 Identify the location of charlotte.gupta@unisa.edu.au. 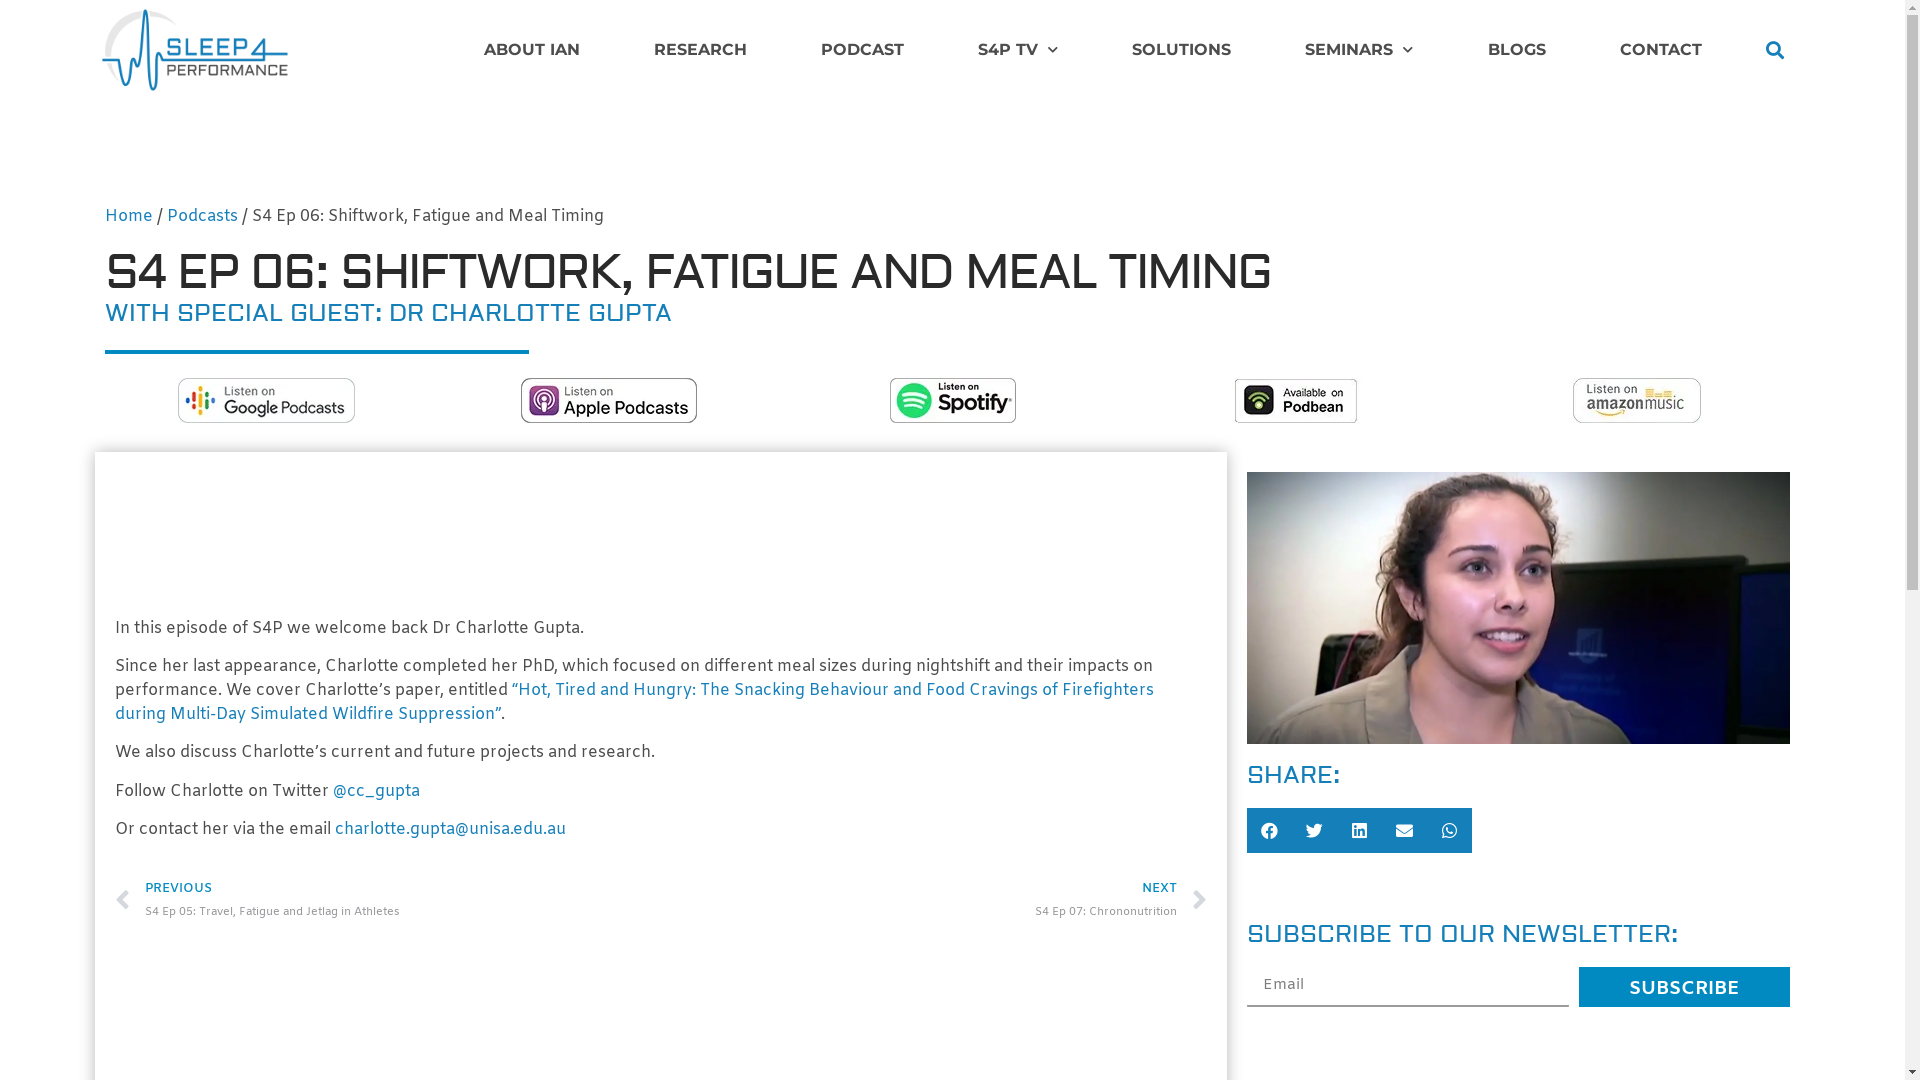
(450, 830).